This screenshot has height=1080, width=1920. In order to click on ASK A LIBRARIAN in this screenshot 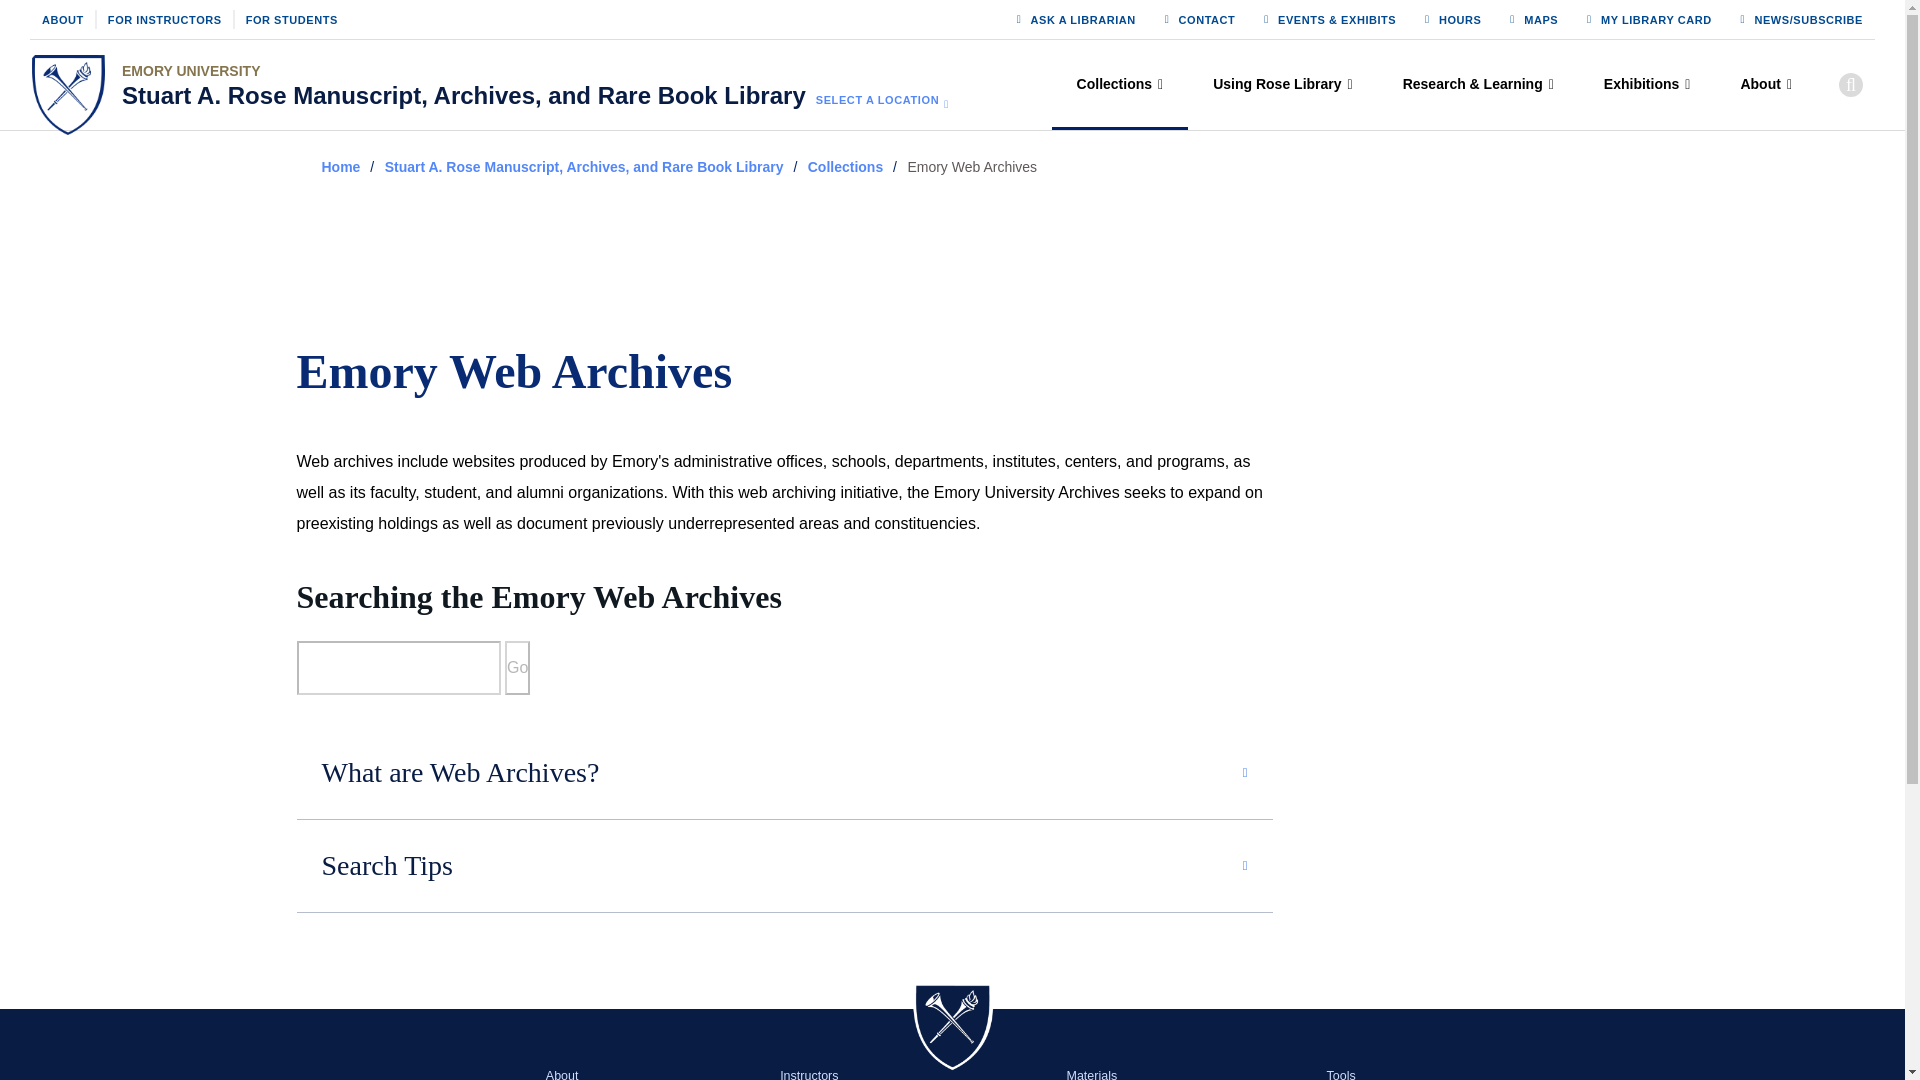, I will do `click(1084, 18)`.